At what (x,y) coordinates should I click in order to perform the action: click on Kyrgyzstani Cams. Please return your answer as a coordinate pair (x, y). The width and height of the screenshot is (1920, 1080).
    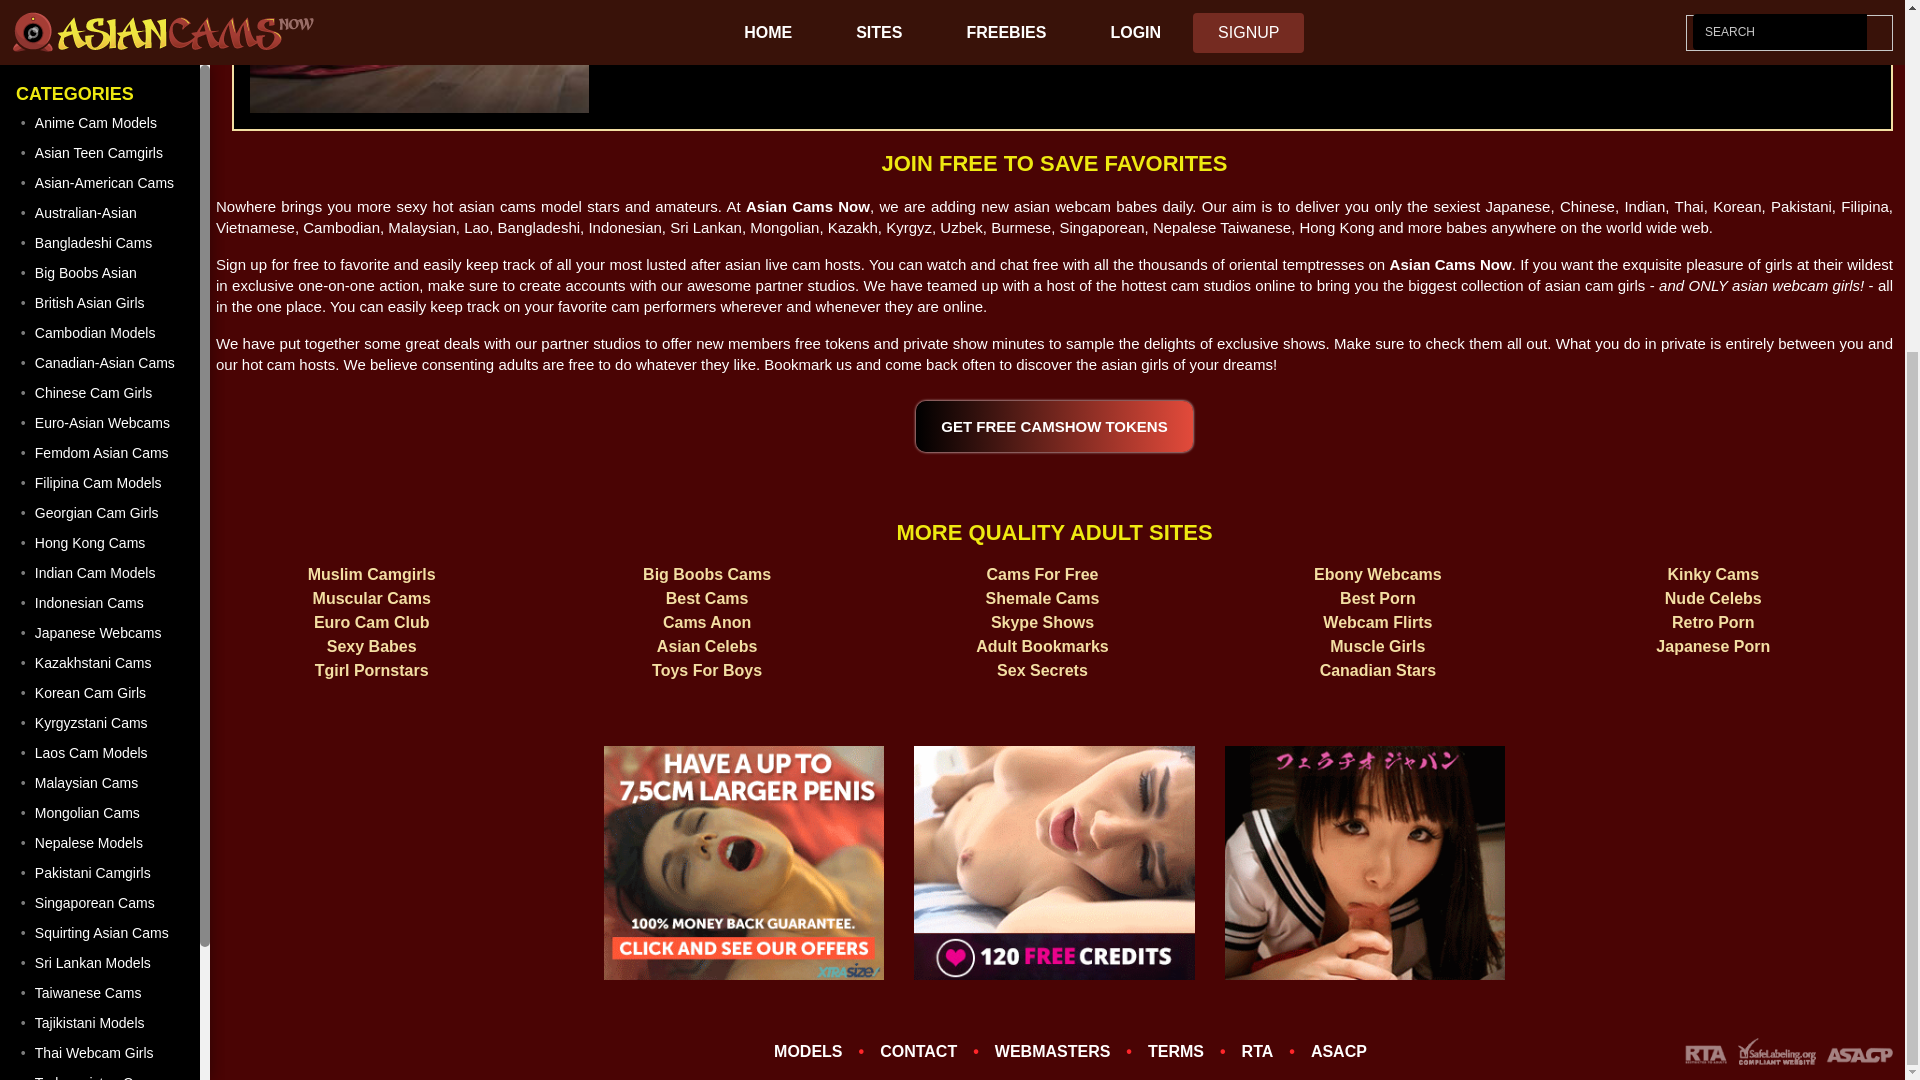
    Looking at the image, I should click on (102, 211).